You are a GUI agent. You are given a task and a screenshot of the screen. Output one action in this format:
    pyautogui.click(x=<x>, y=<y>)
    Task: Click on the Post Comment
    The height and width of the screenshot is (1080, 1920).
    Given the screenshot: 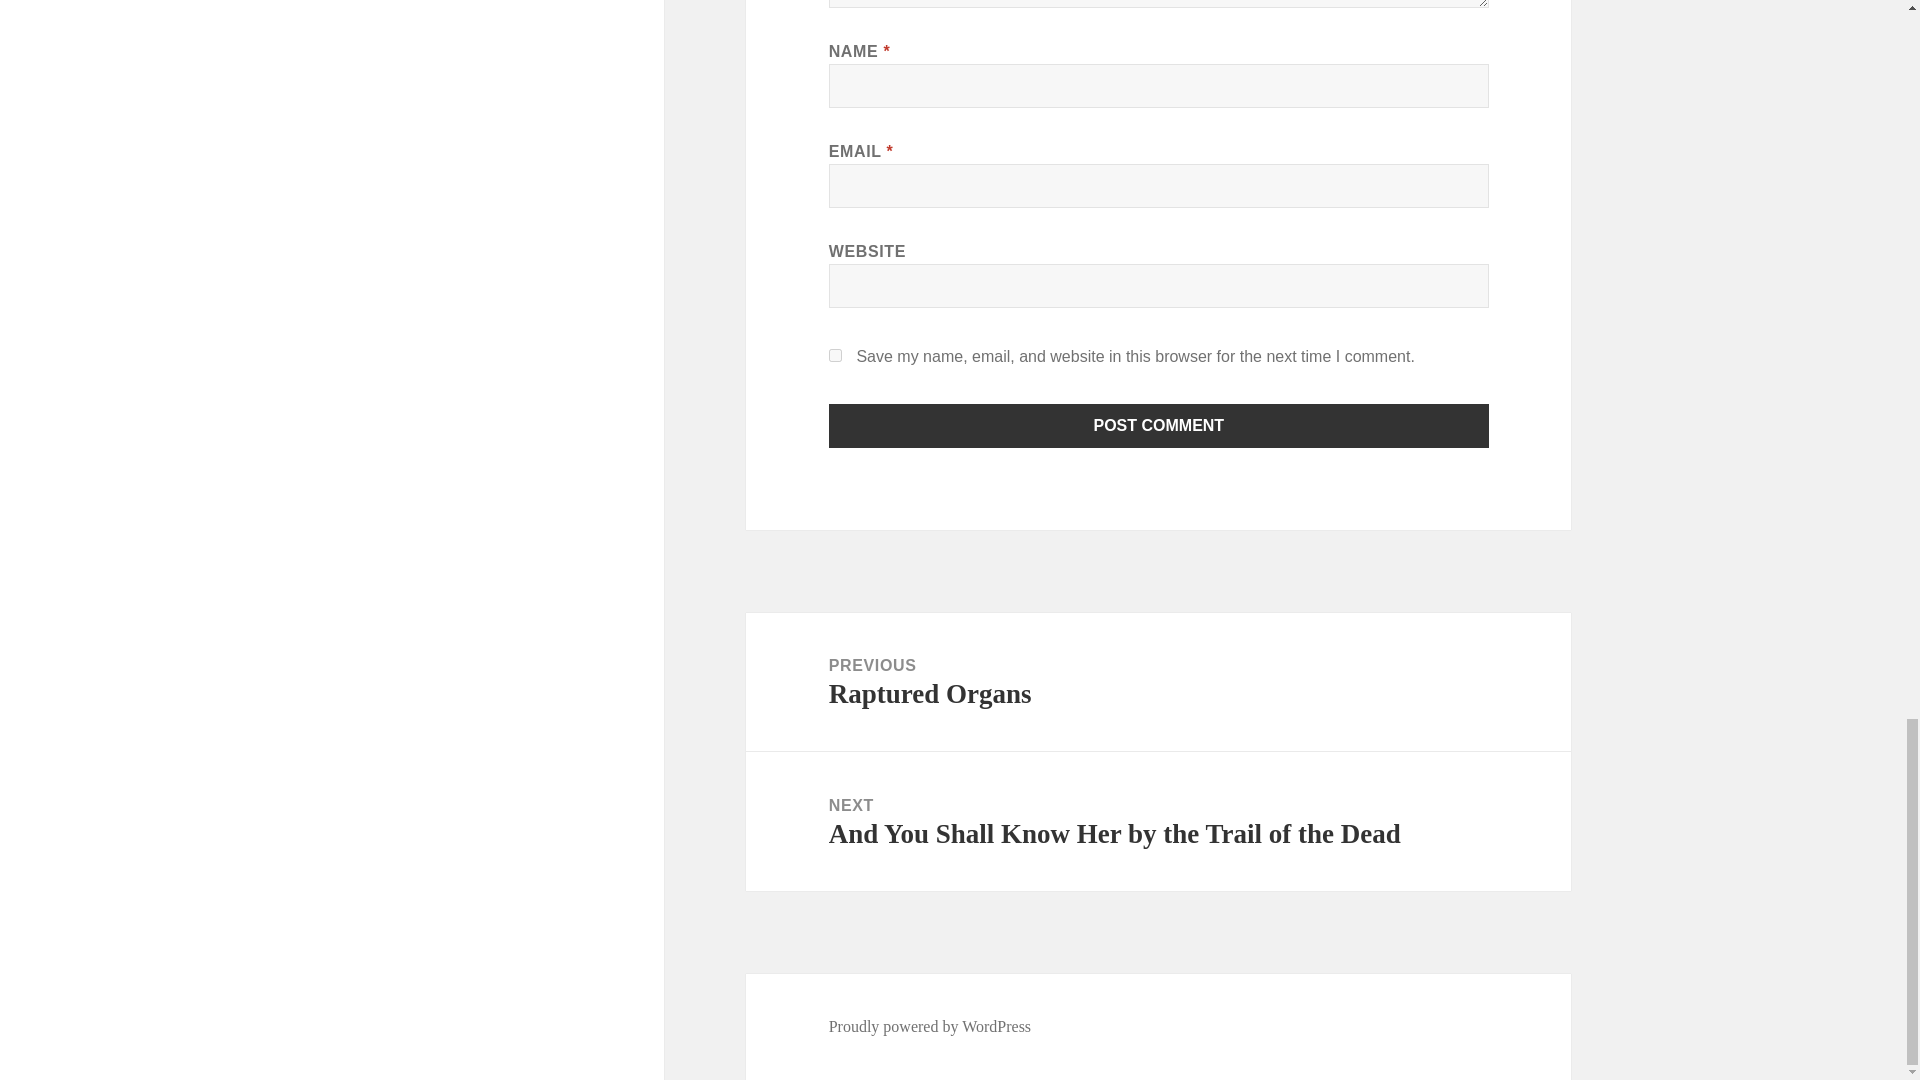 What is the action you would take?
    pyautogui.click(x=930, y=1026)
    